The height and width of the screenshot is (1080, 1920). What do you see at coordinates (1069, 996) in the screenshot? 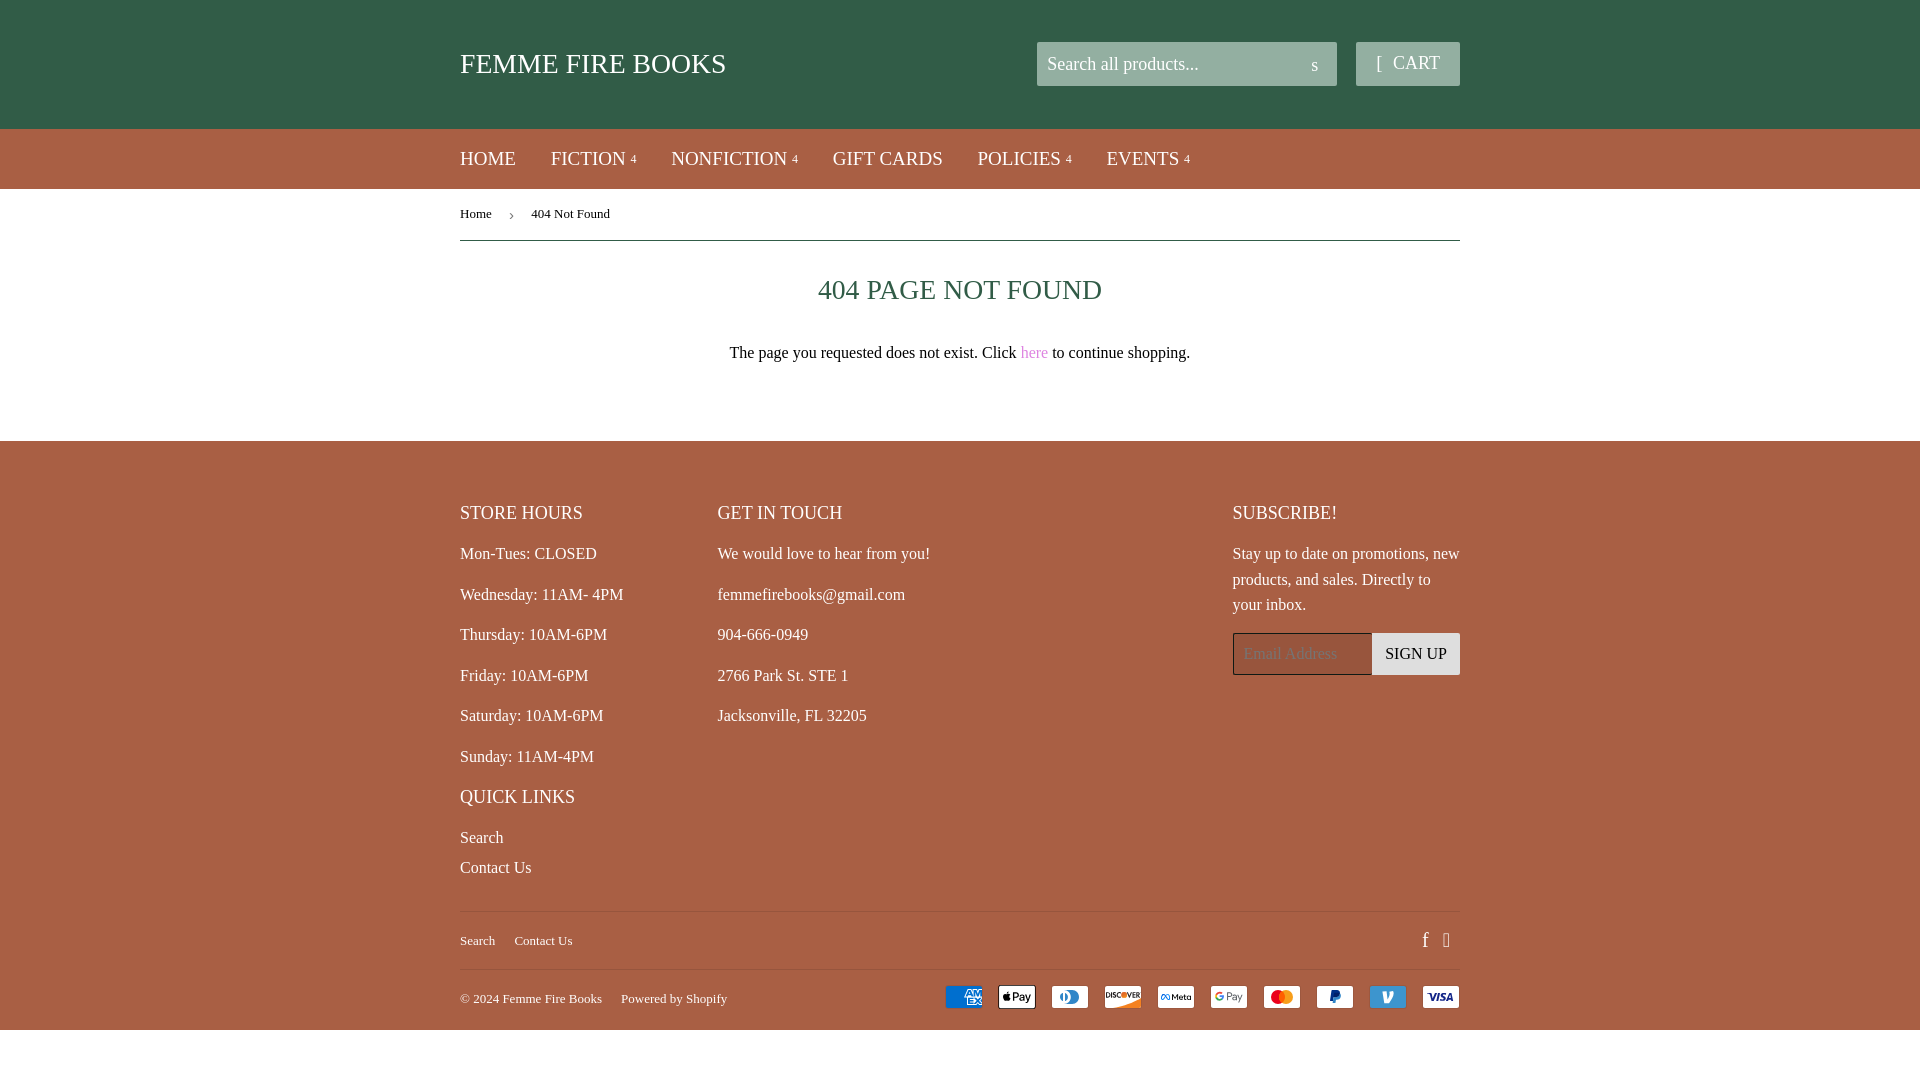
I see `Diners Club` at bounding box center [1069, 996].